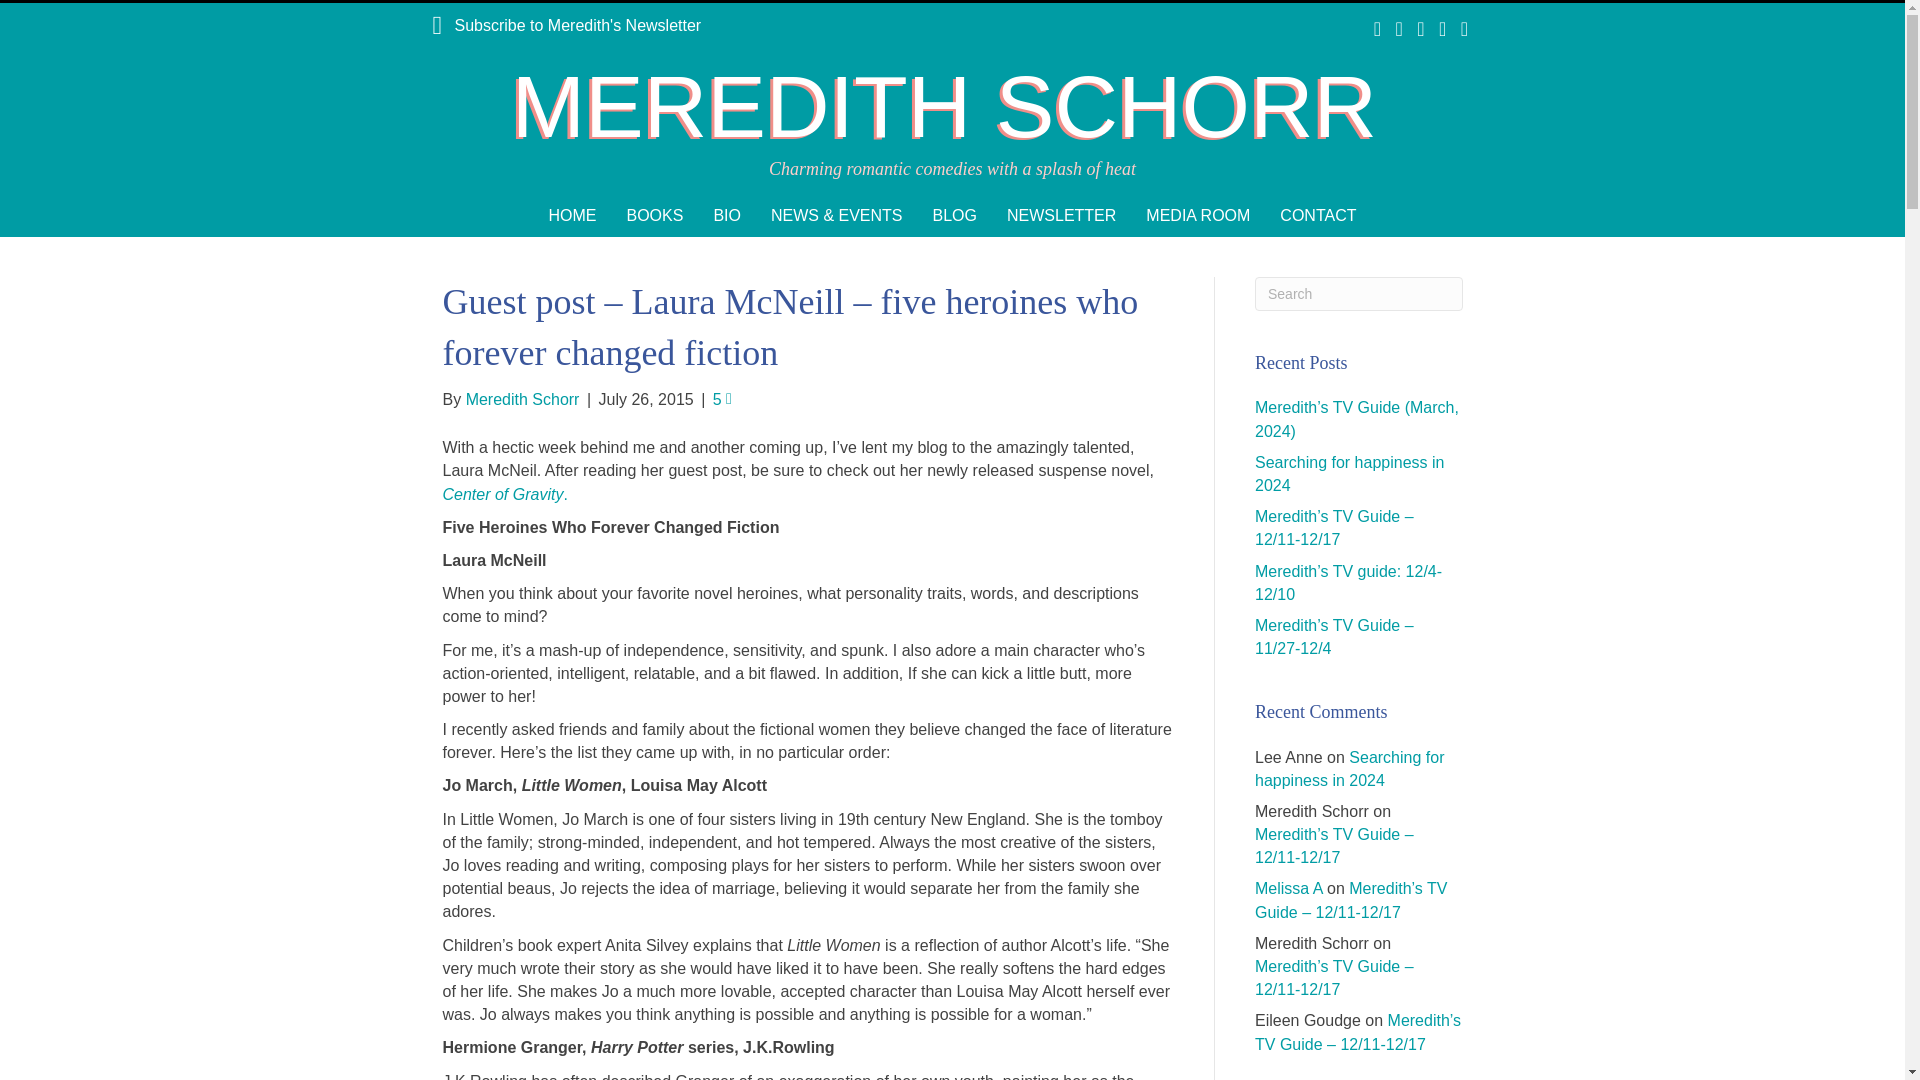 This screenshot has height=1080, width=1920. I want to click on MEREDITH SCHORR, so click(952, 107).